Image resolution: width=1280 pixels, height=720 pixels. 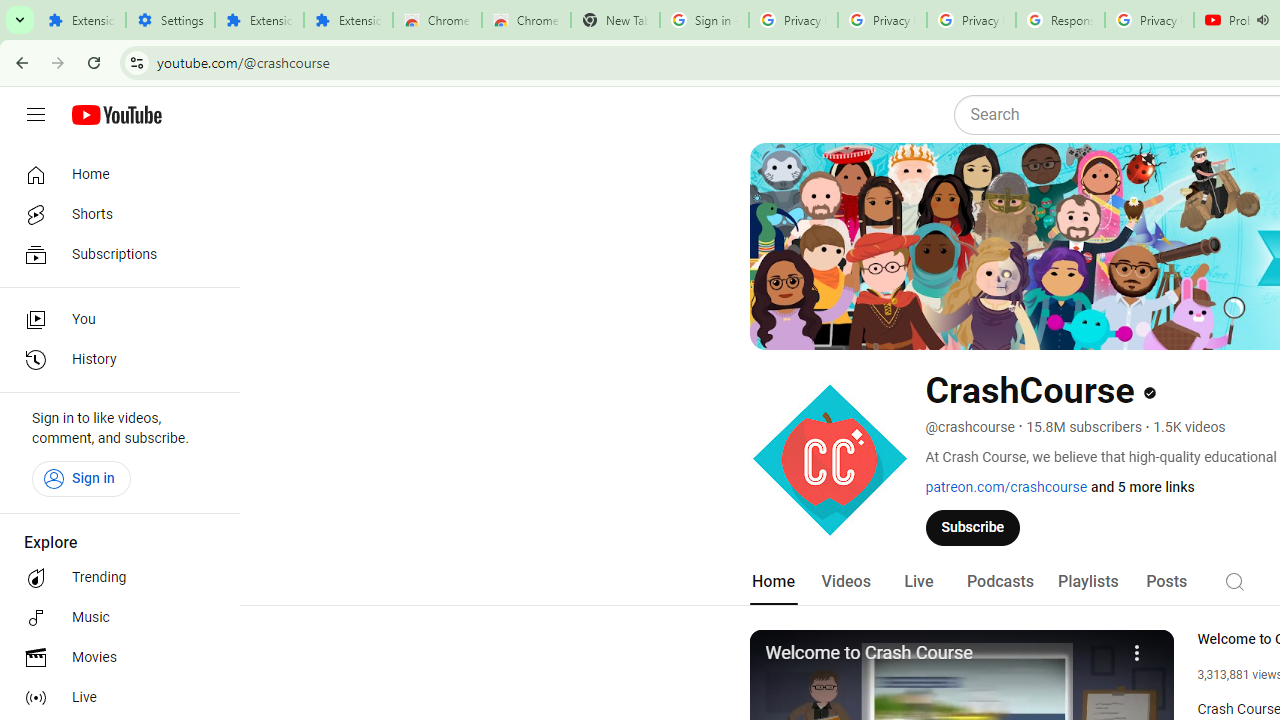 I want to click on Welcome to Crash Course, so click(x=939, y=654).